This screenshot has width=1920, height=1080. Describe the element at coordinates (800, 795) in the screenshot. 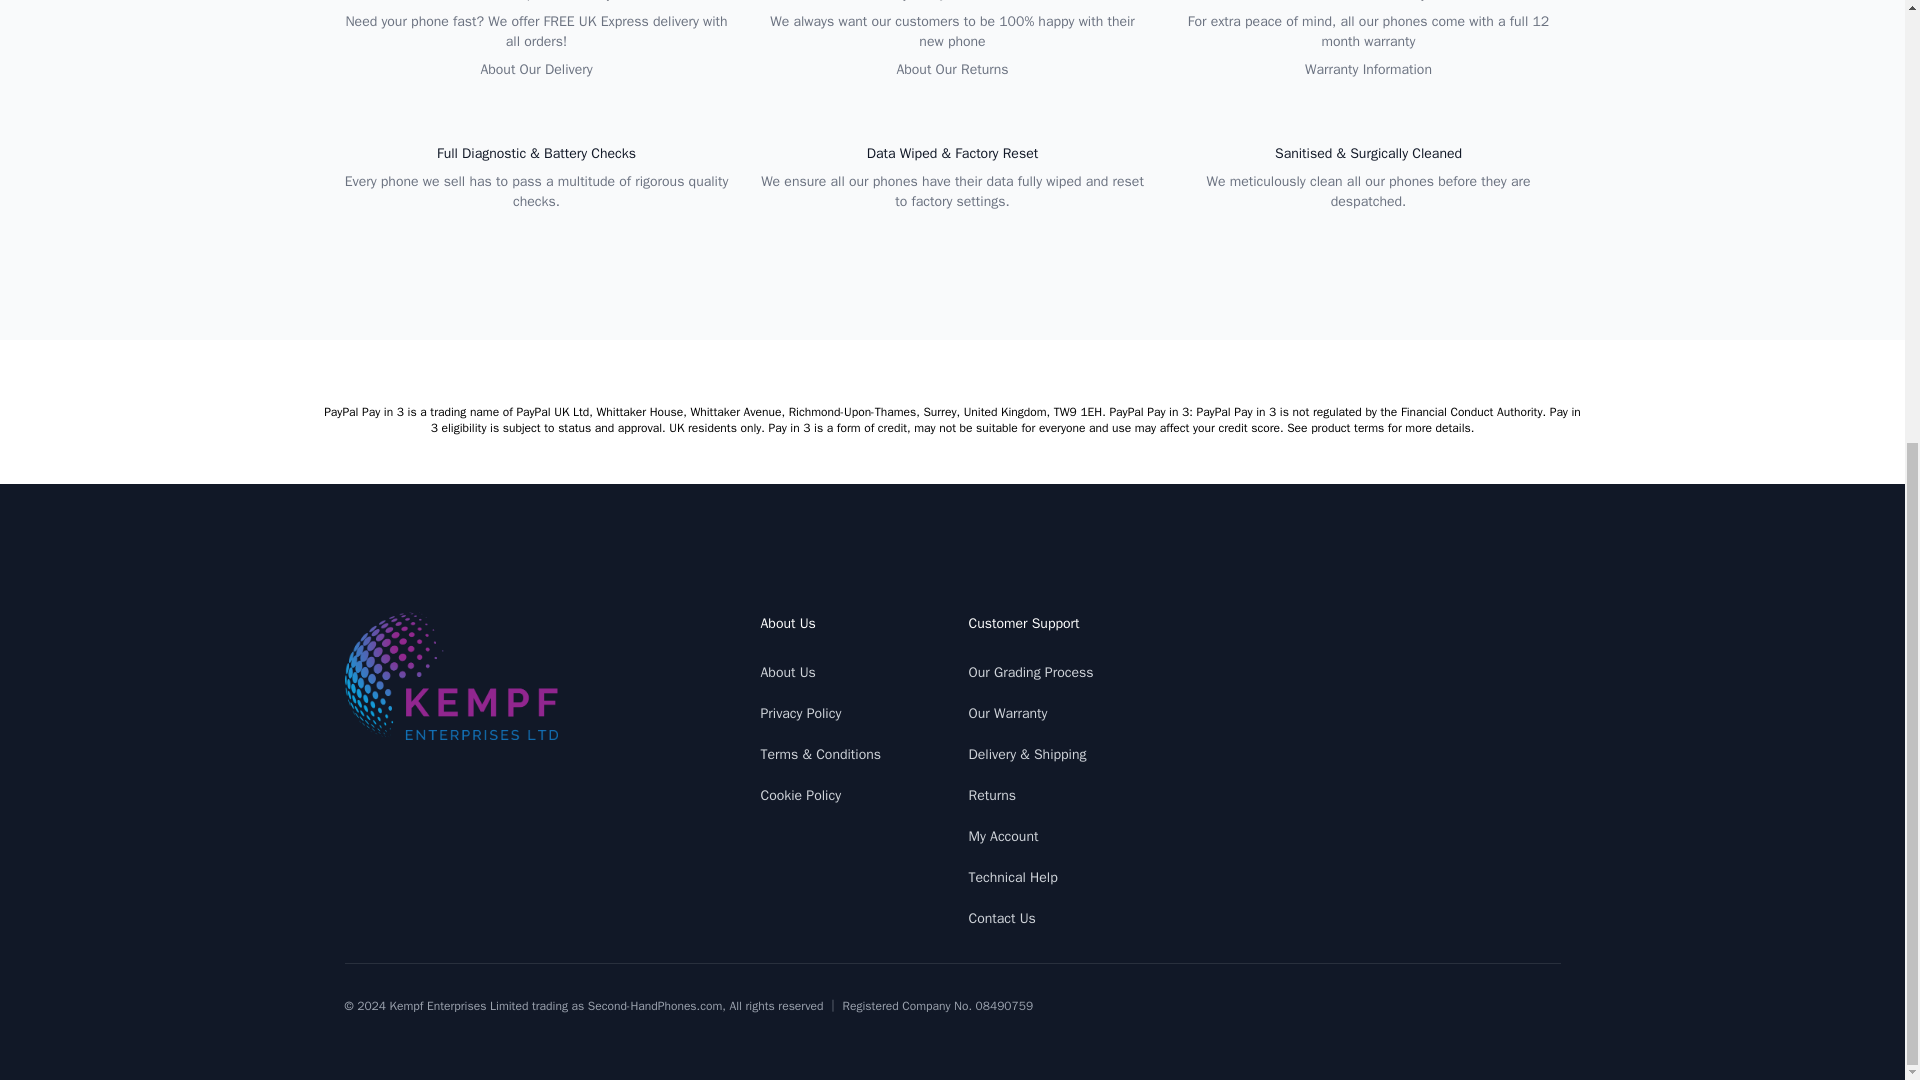

I see `Cookie Policy` at that location.